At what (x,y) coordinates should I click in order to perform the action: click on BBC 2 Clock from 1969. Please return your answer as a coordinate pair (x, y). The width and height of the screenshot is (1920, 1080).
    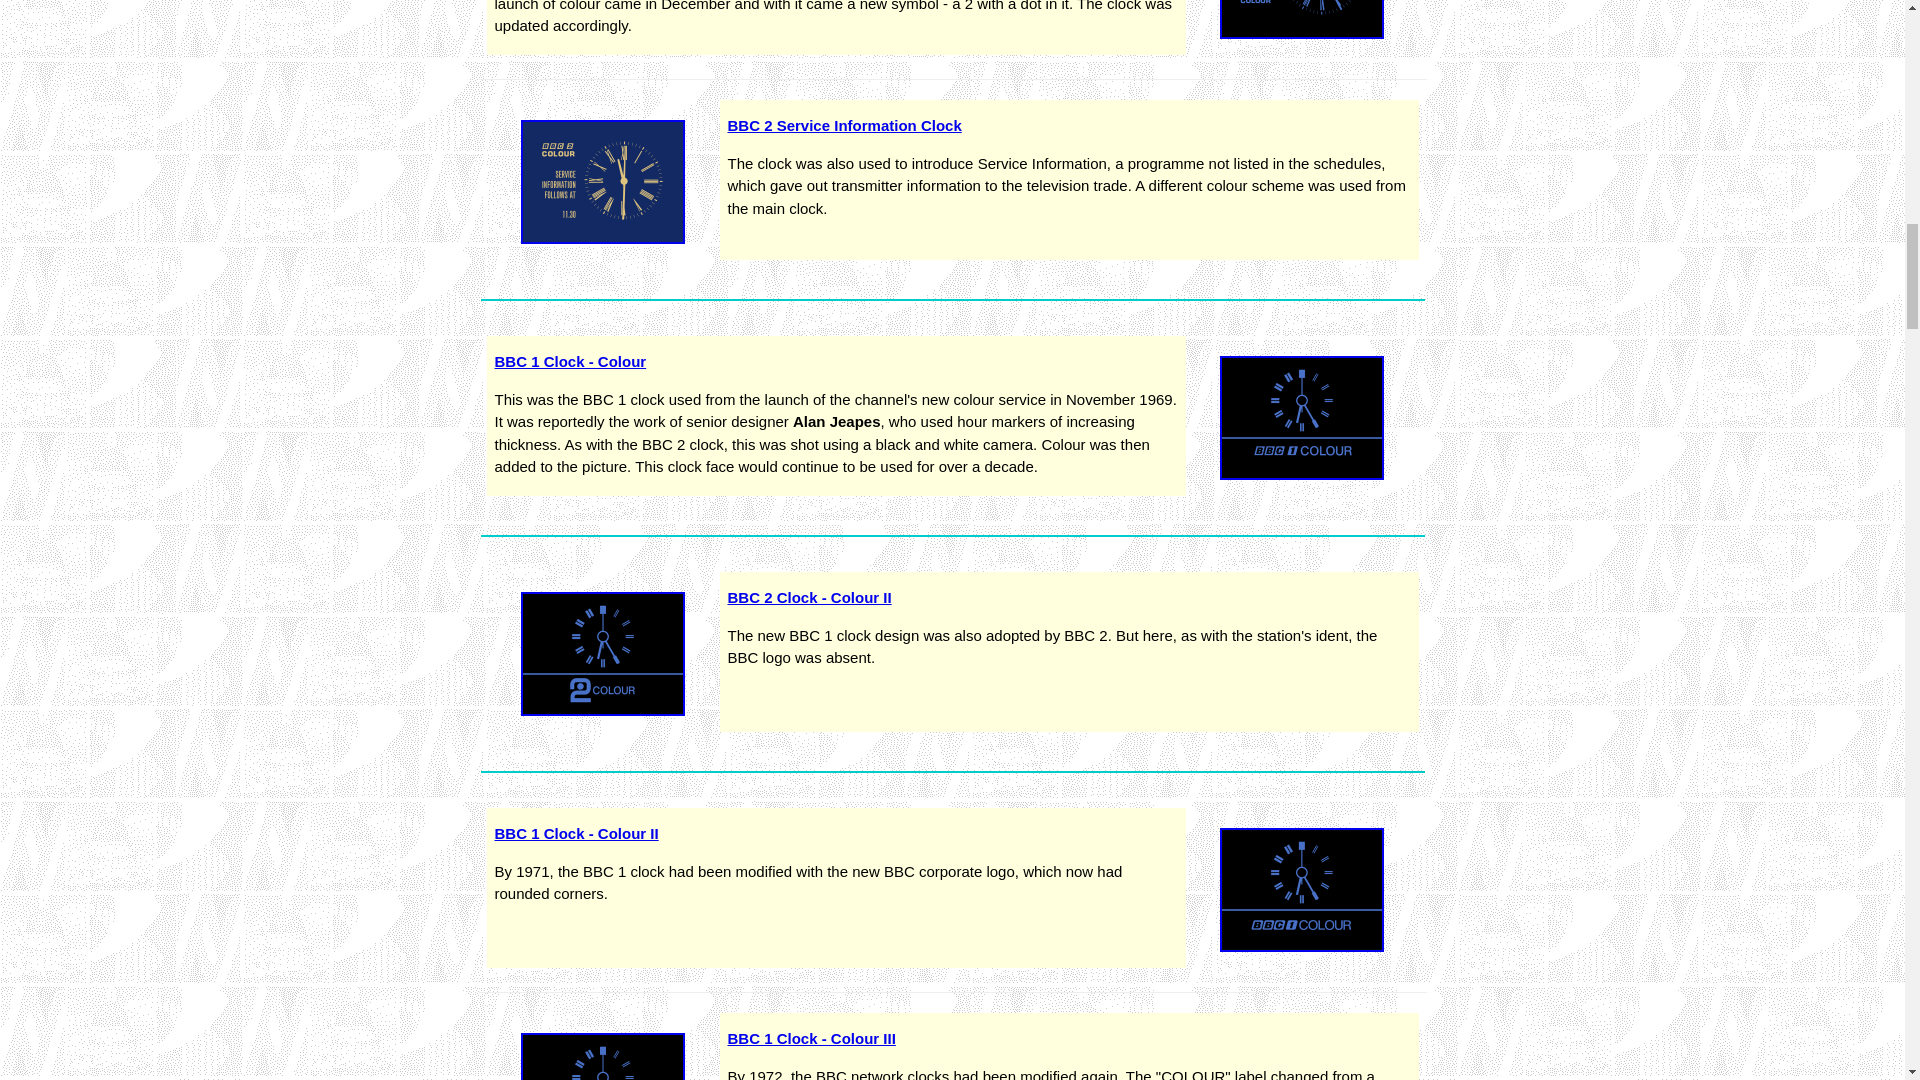
    Looking at the image, I should click on (602, 654).